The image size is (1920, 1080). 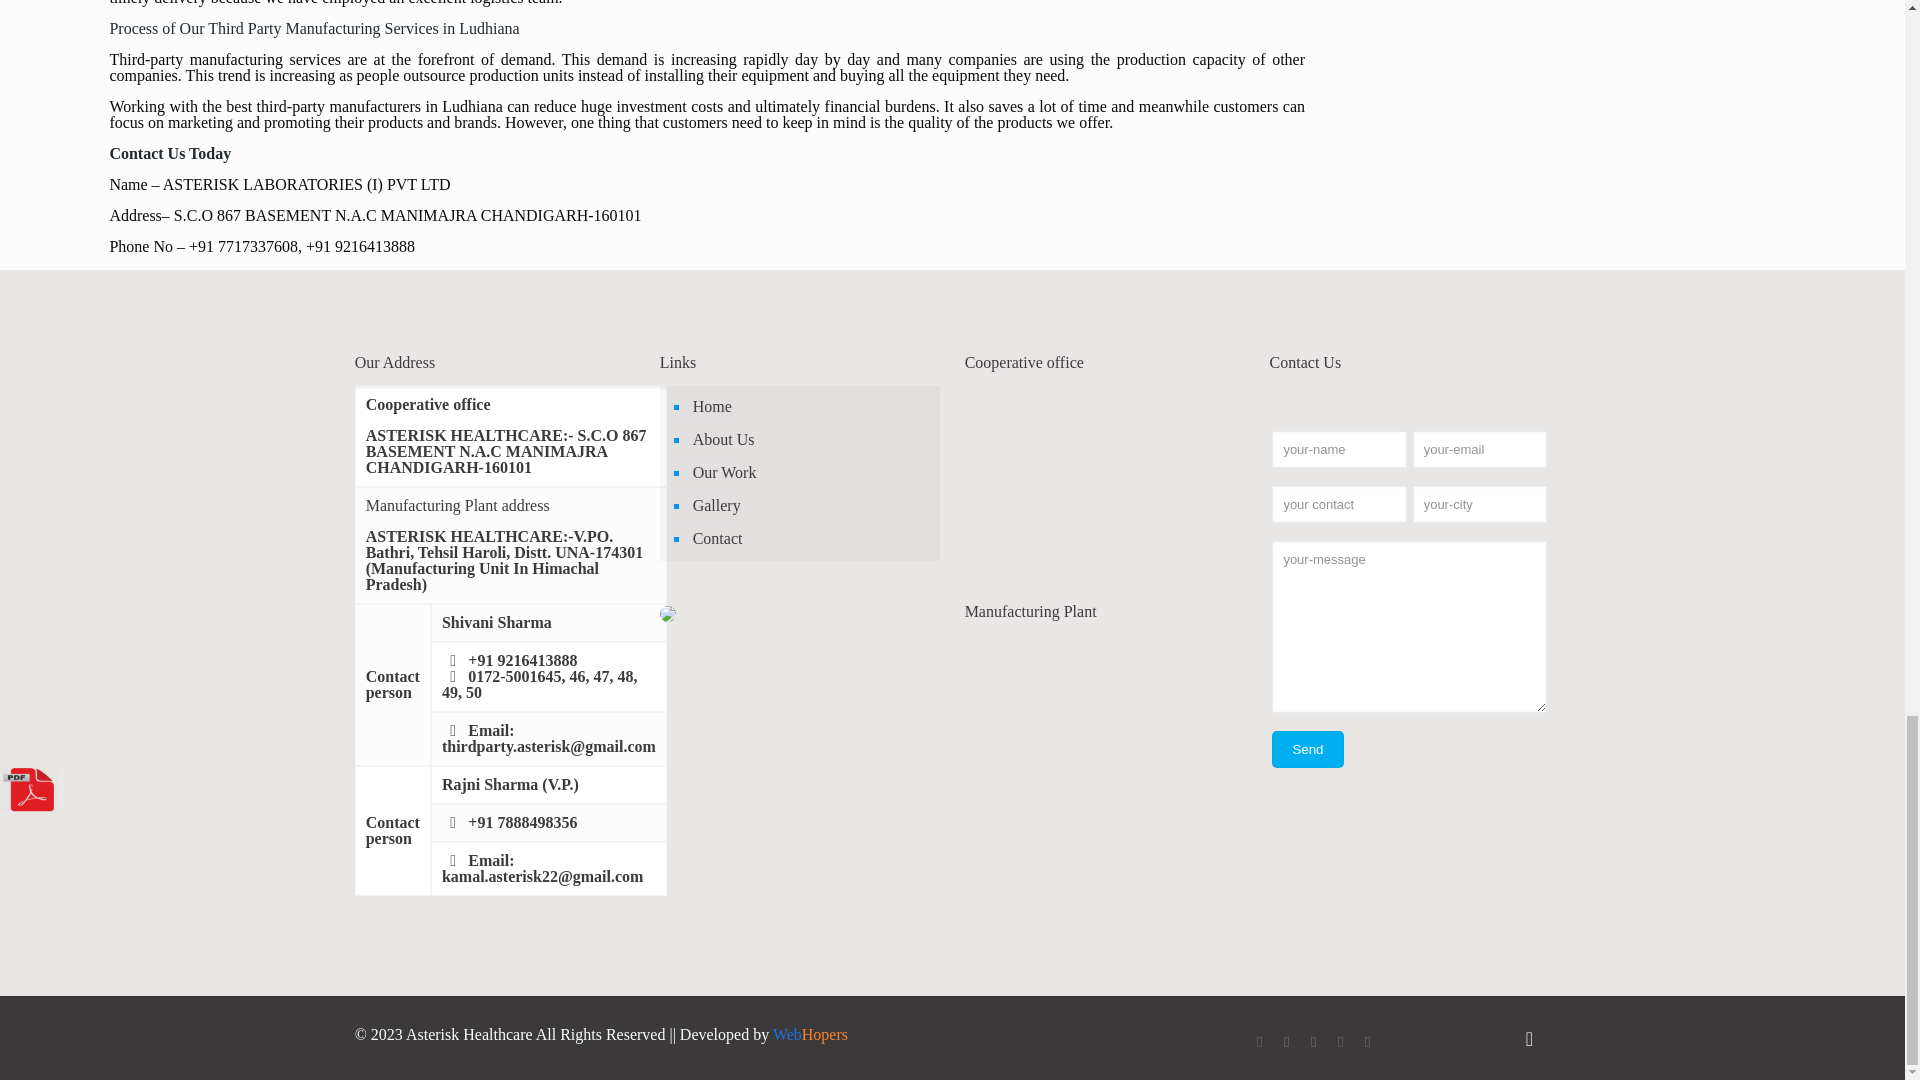 What do you see at coordinates (1286, 1041) in the screenshot?
I see `Twitter` at bounding box center [1286, 1041].